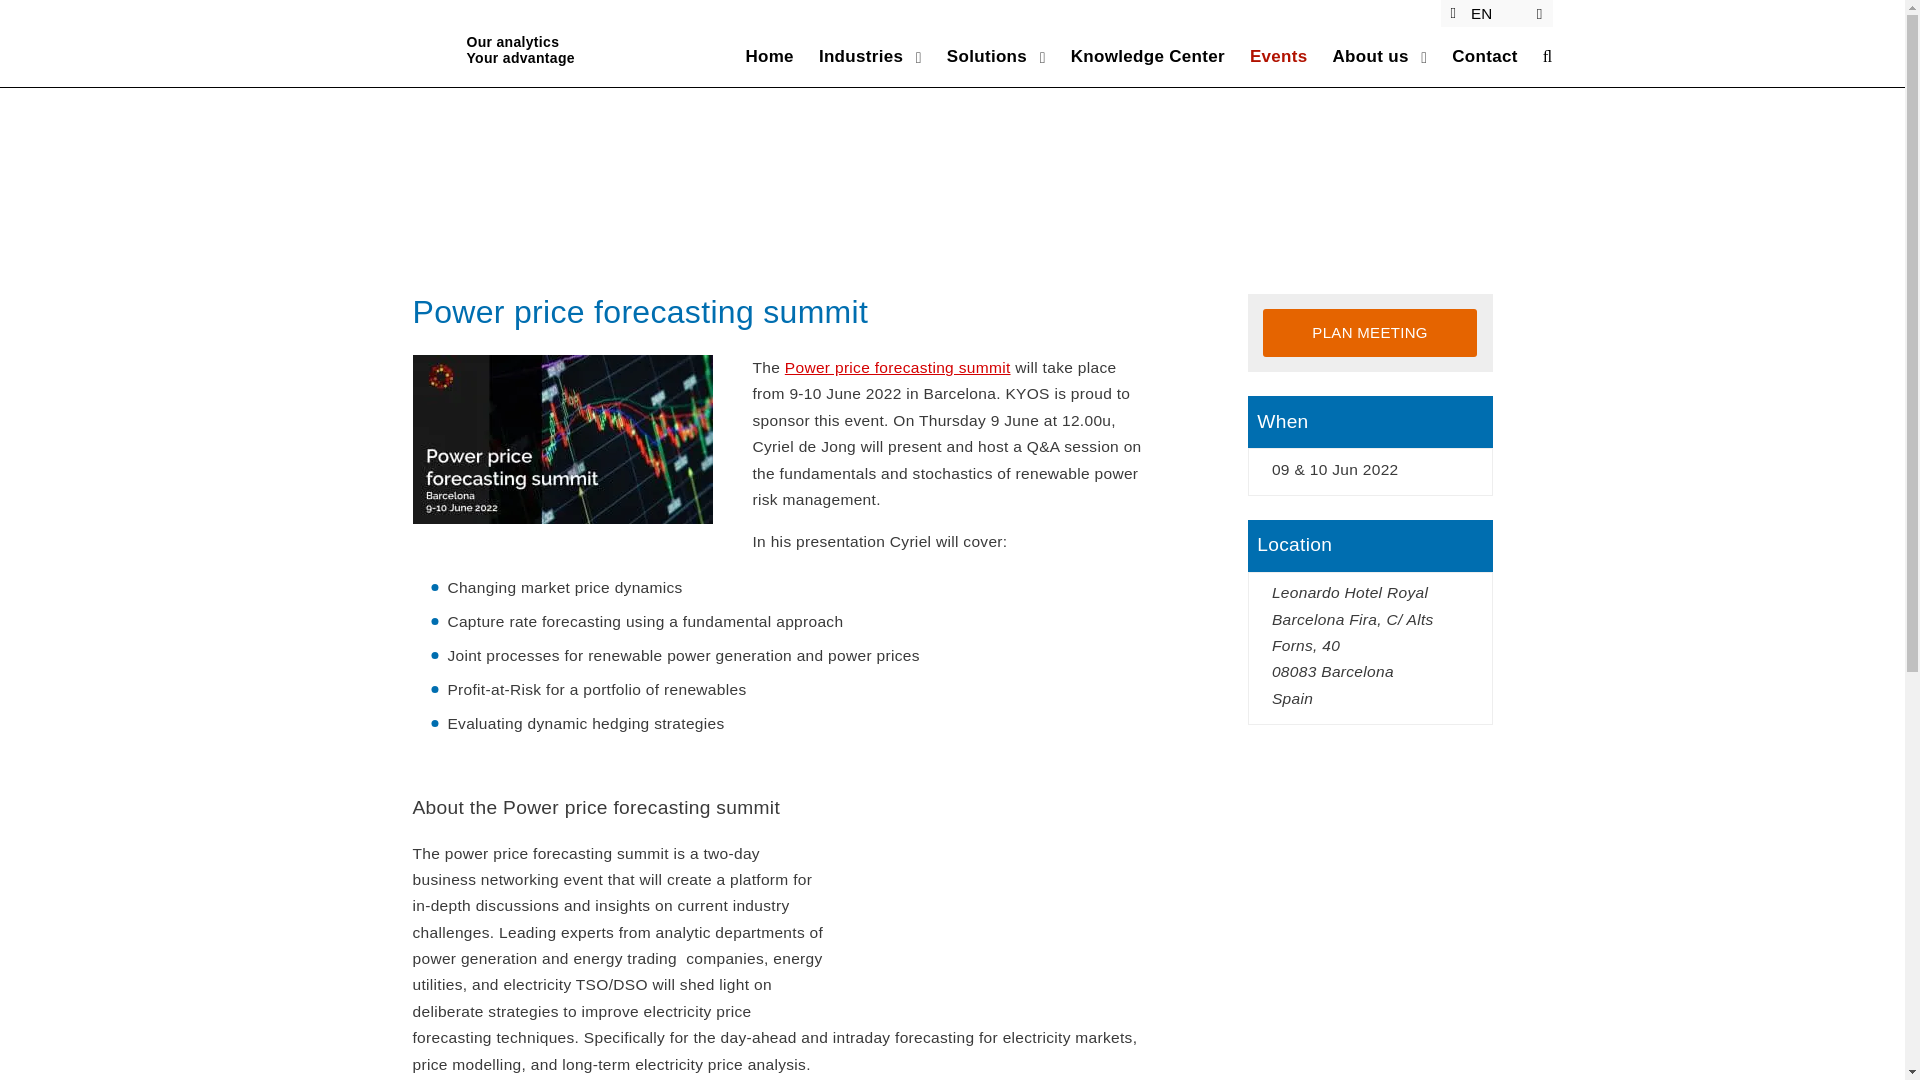 The image size is (1920, 1080). Describe the element at coordinates (756, 57) in the screenshot. I see `Events` at that location.